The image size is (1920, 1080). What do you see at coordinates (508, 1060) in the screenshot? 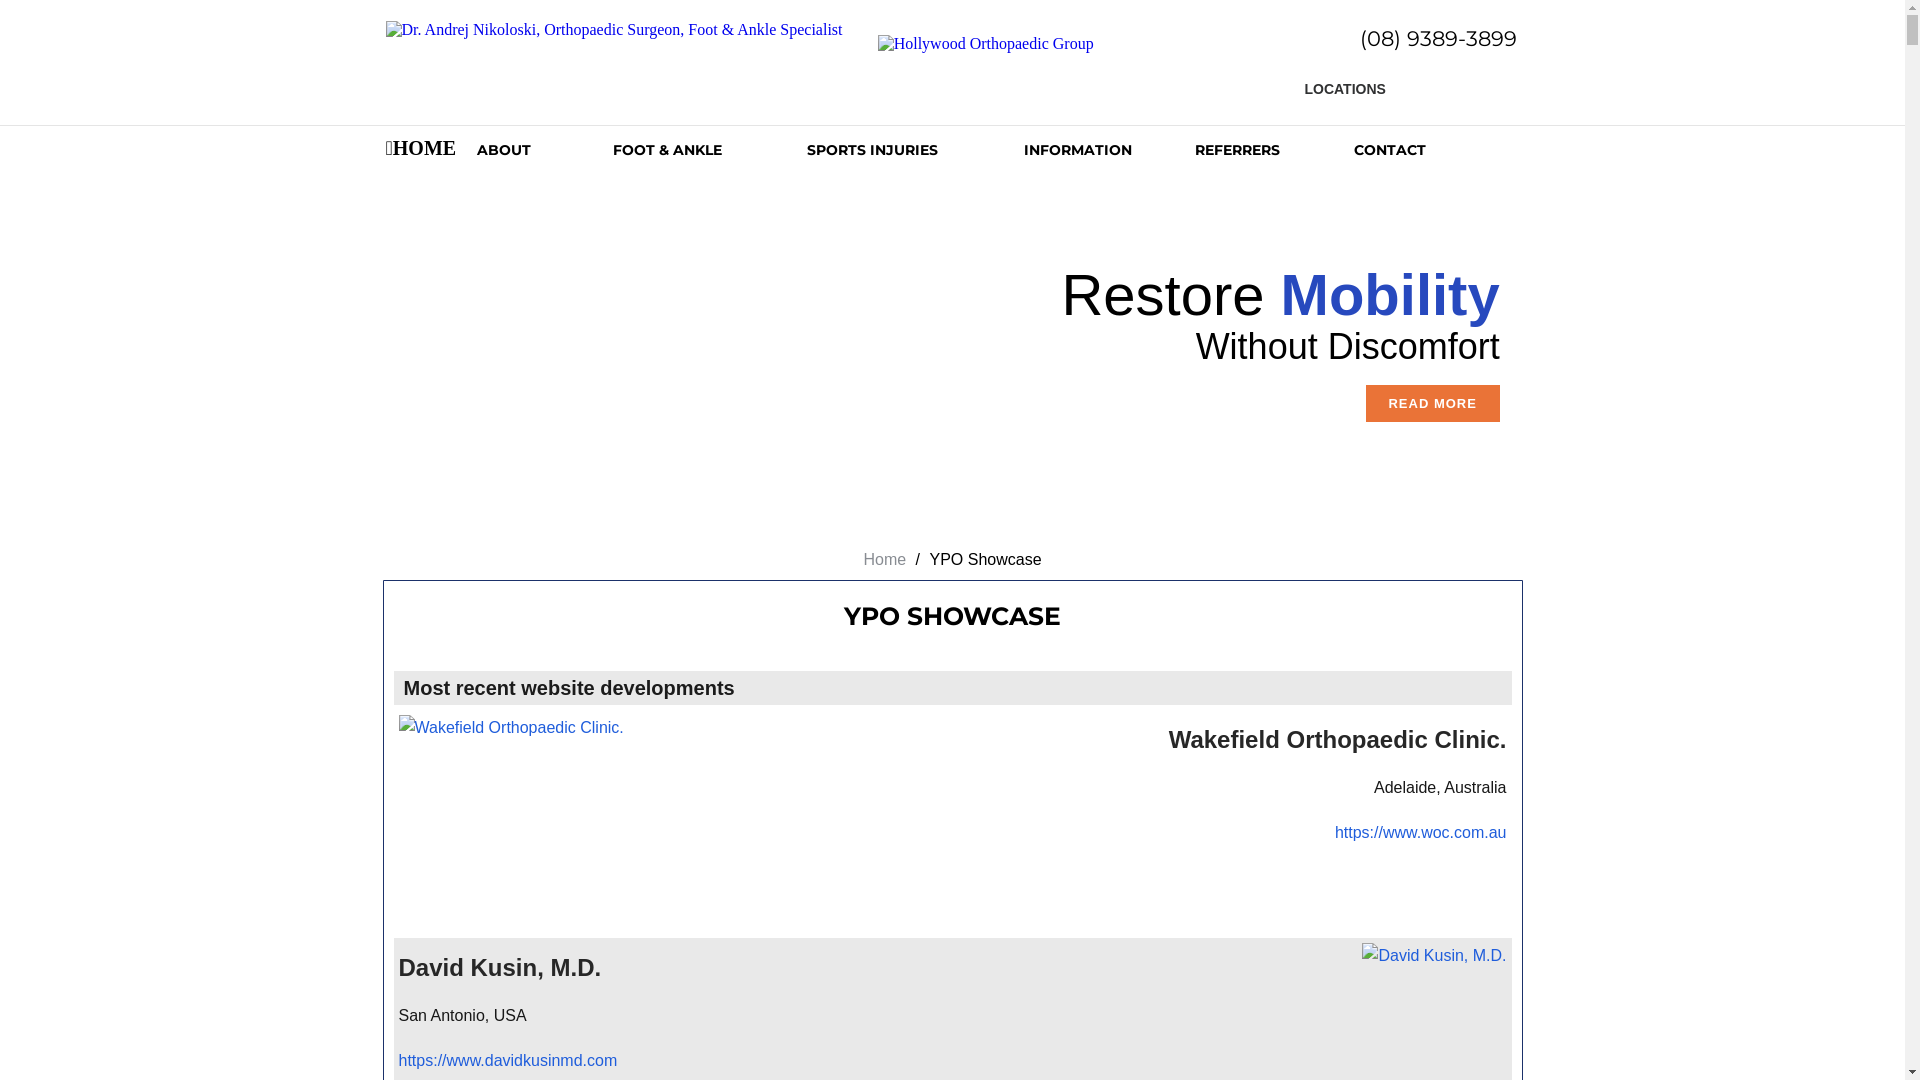
I see `https://www.davidkusinmd.com` at bounding box center [508, 1060].